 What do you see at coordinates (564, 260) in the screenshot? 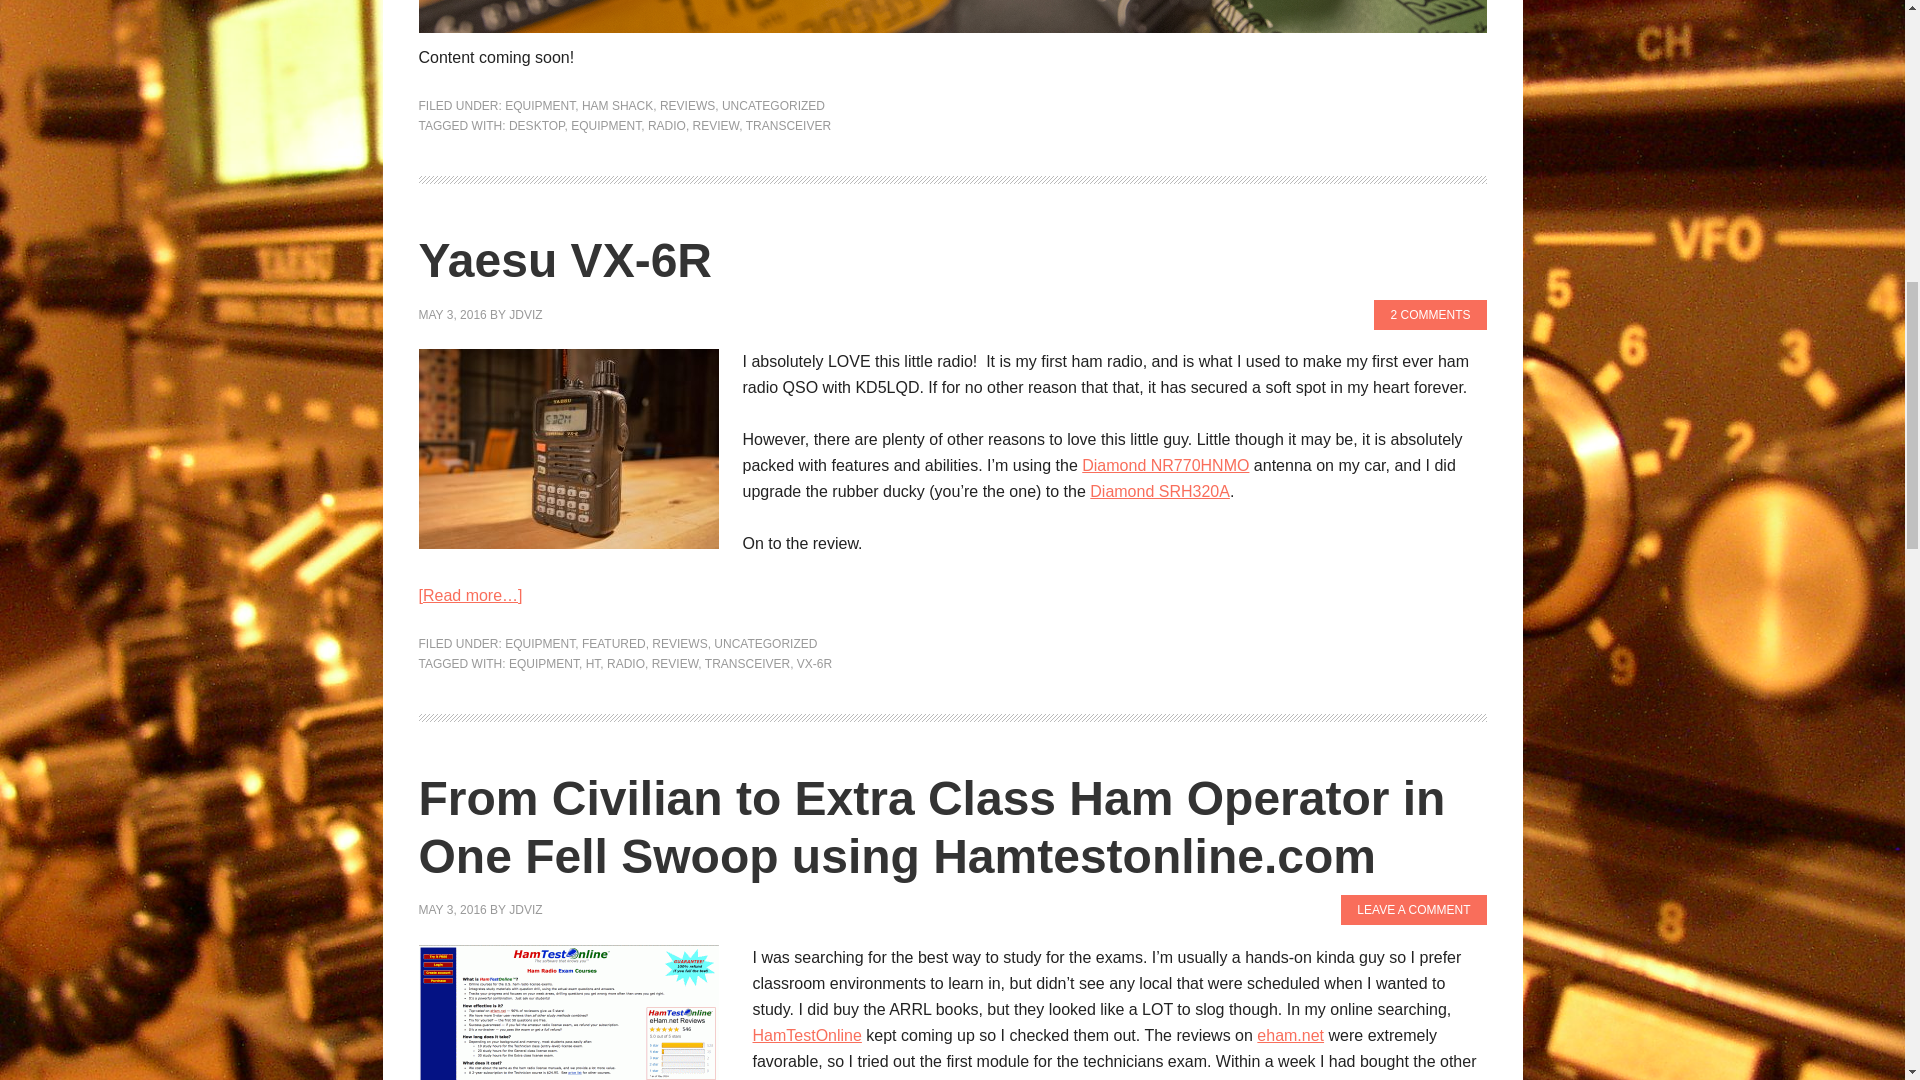
I see `Yaesu VX-6R` at bounding box center [564, 260].